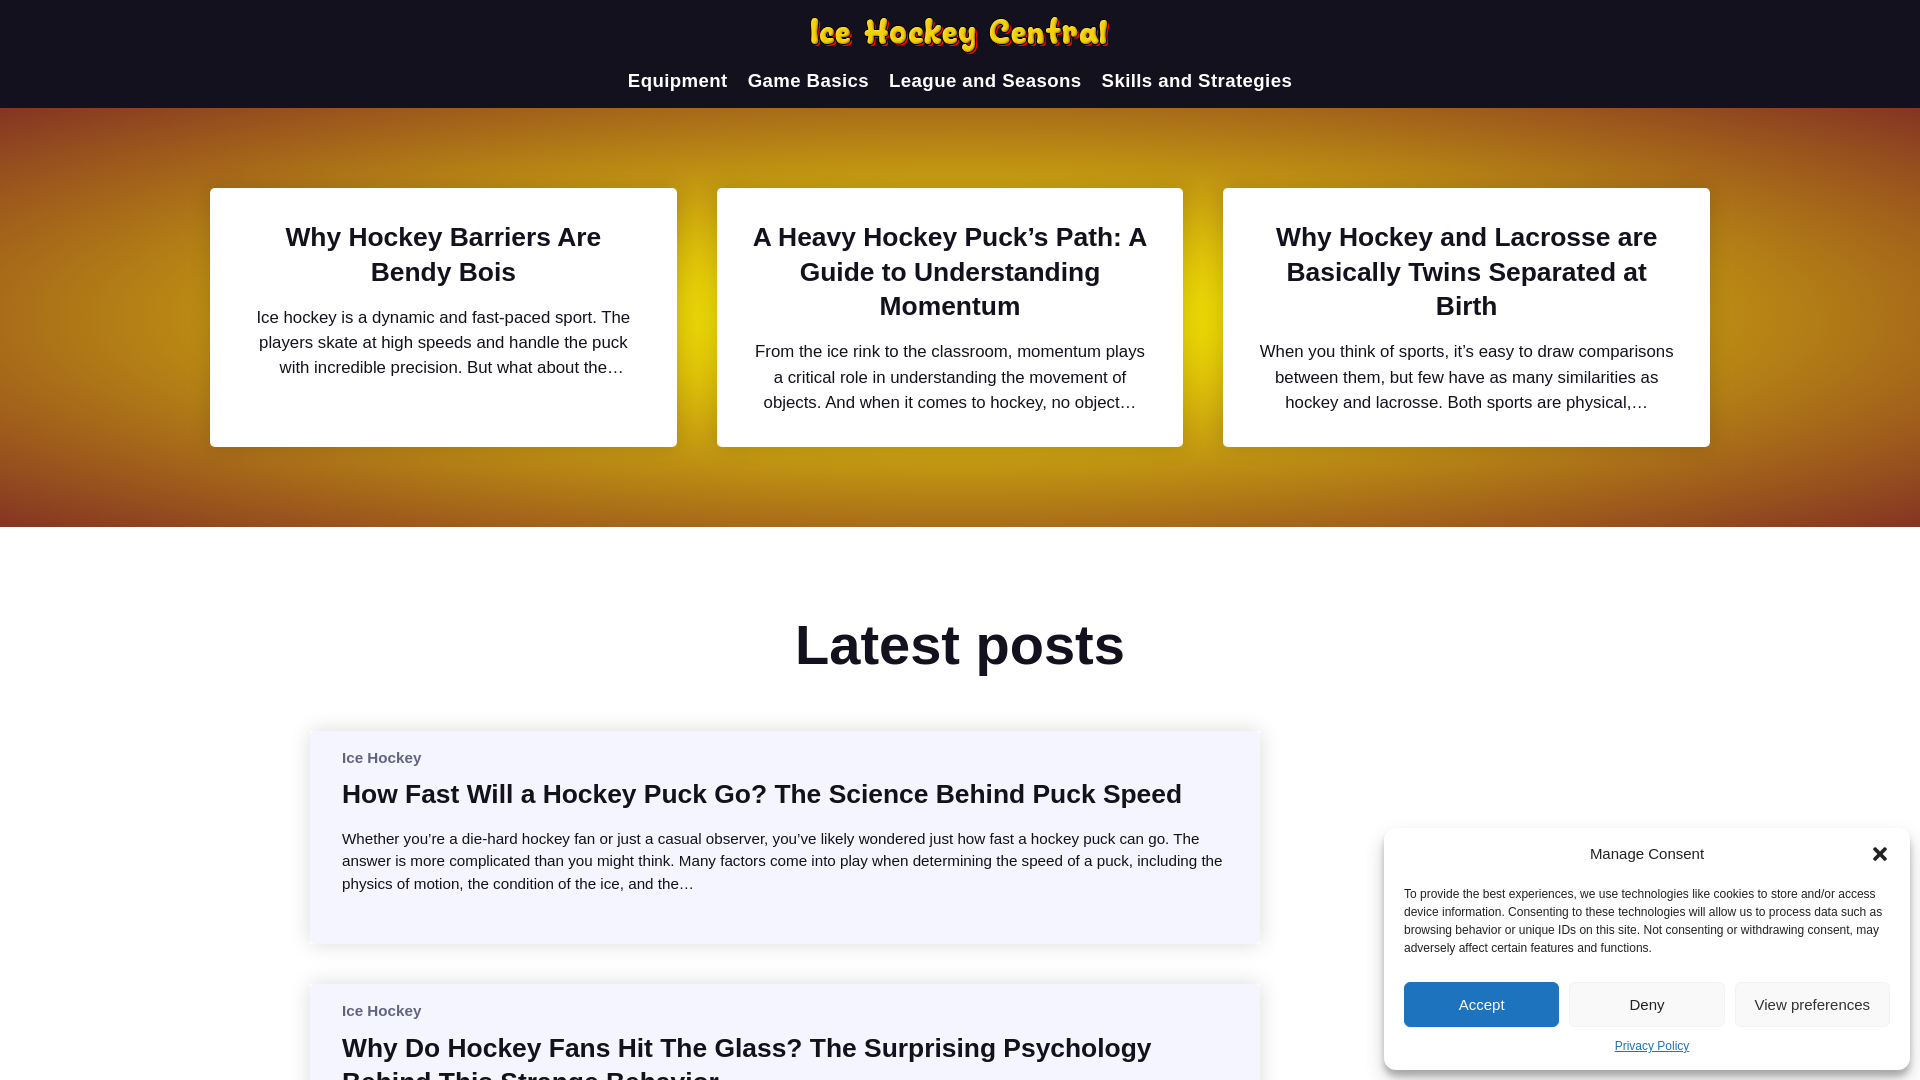  Describe the element at coordinates (677, 80) in the screenshot. I see `Equipment` at that location.